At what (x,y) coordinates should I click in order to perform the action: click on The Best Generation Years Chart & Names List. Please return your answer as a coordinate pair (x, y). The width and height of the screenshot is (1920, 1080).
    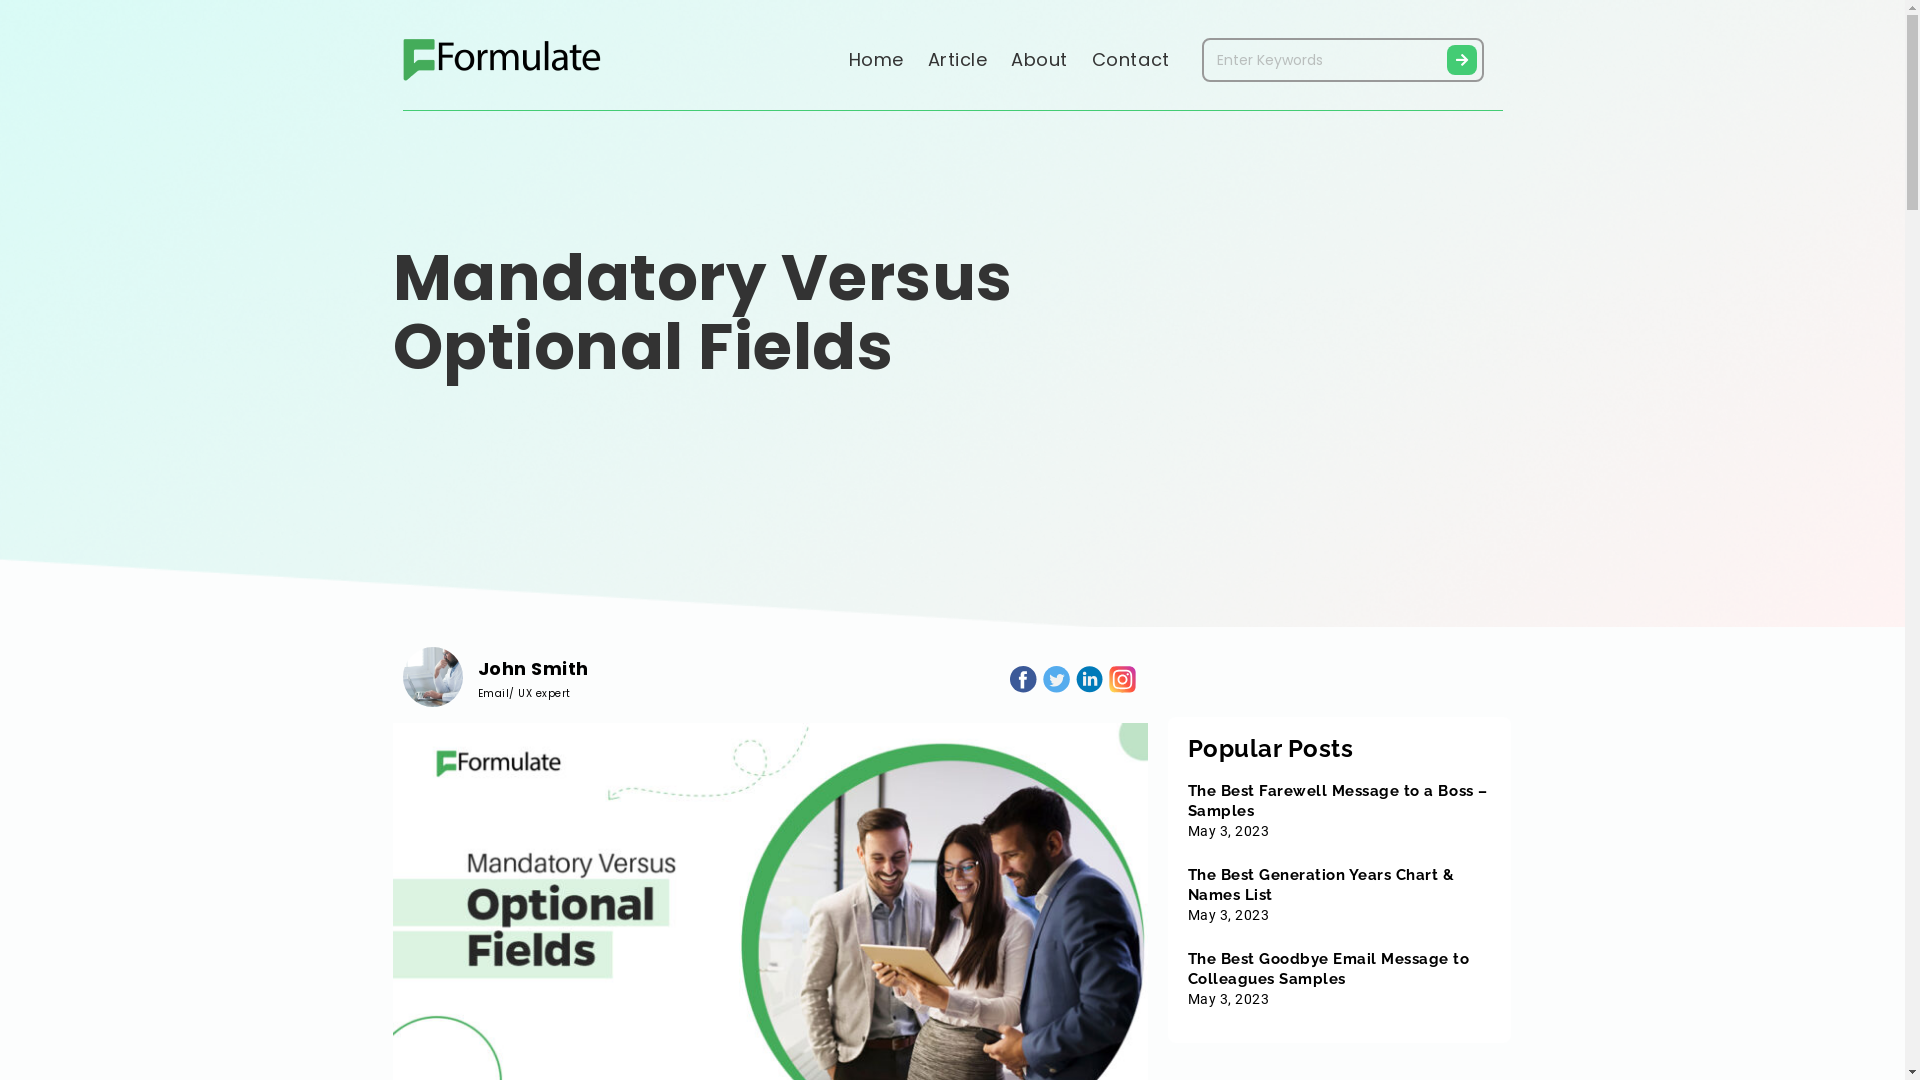
    Looking at the image, I should click on (1322, 885).